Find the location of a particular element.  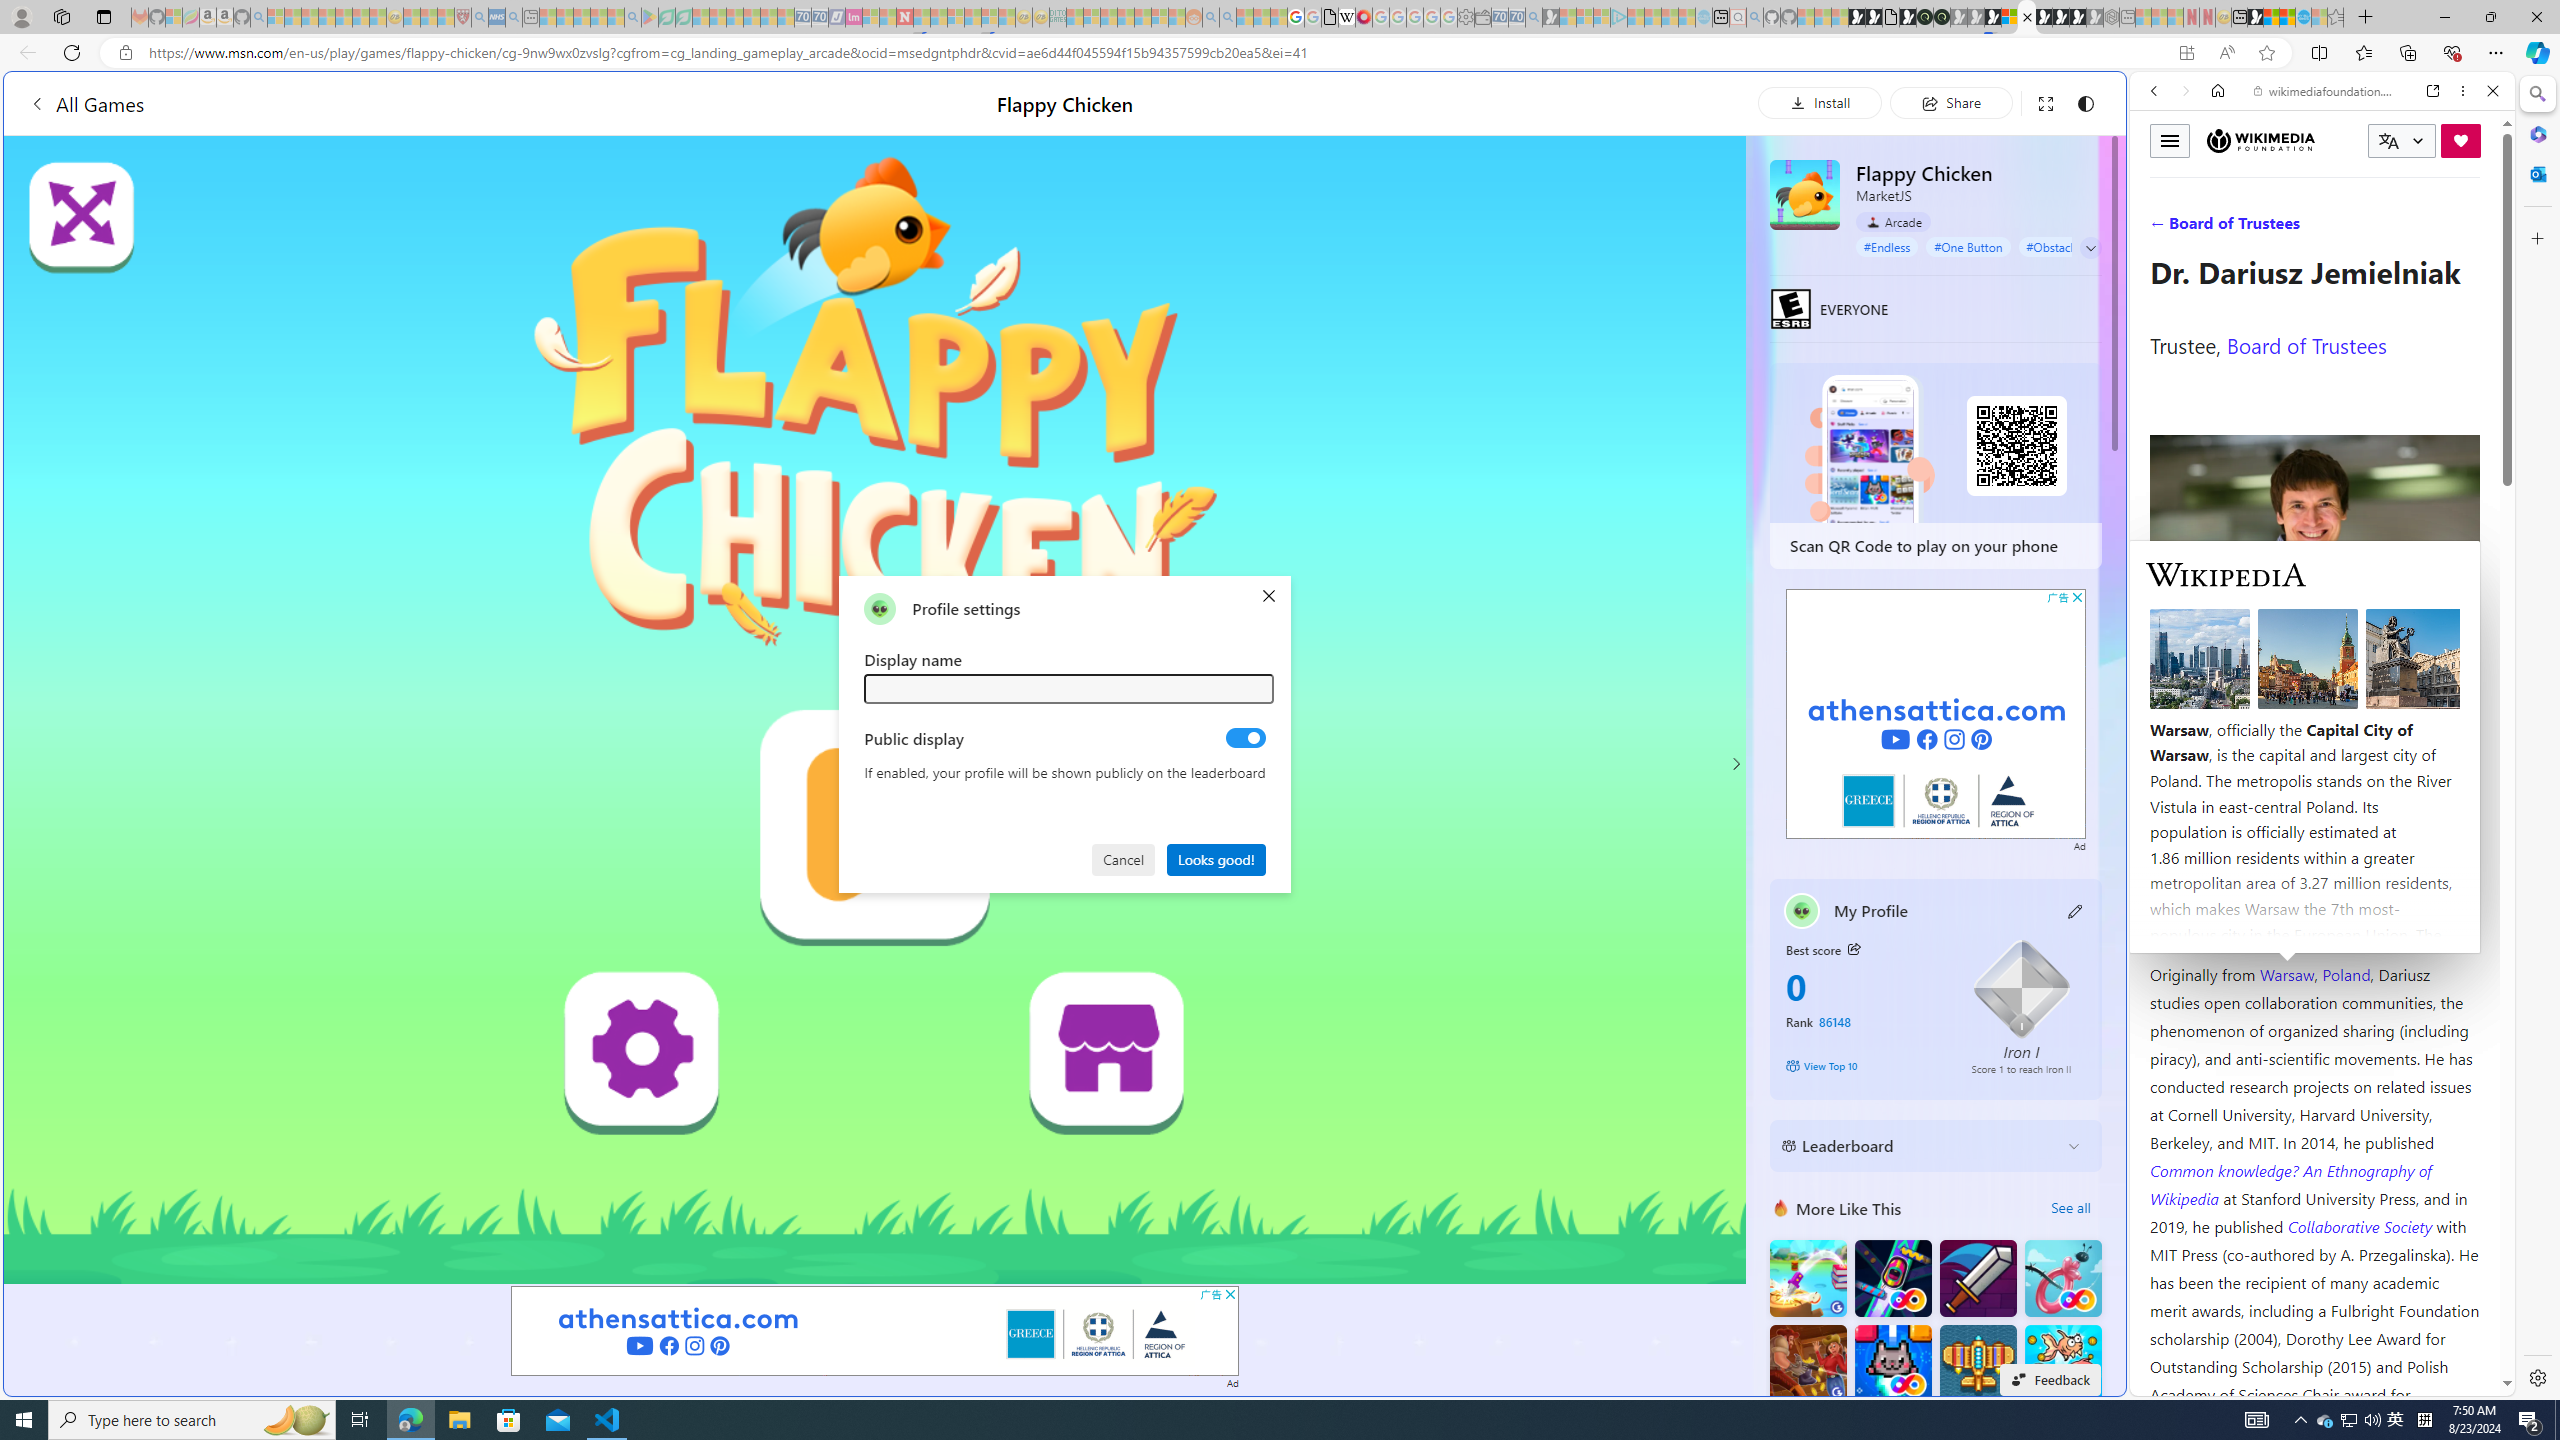

Dungeon Master Knight is located at coordinates (1977, 1278).